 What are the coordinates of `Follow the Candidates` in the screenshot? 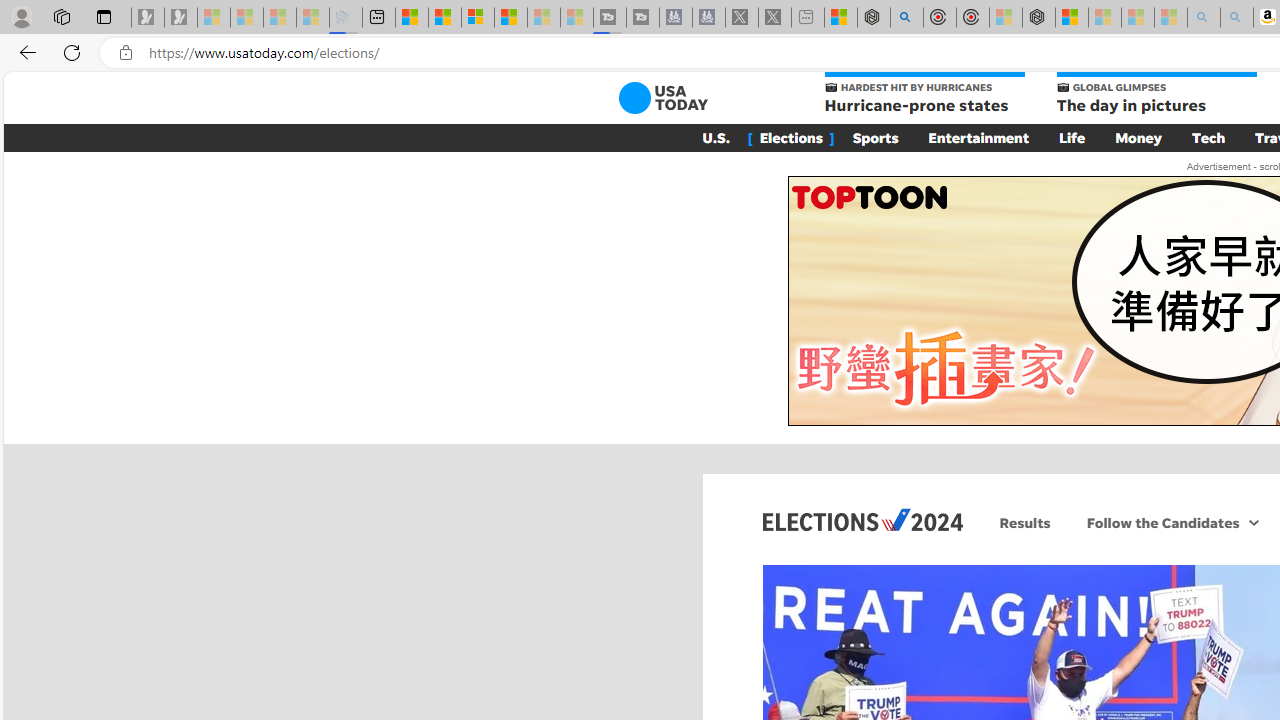 It's located at (1160, 522).